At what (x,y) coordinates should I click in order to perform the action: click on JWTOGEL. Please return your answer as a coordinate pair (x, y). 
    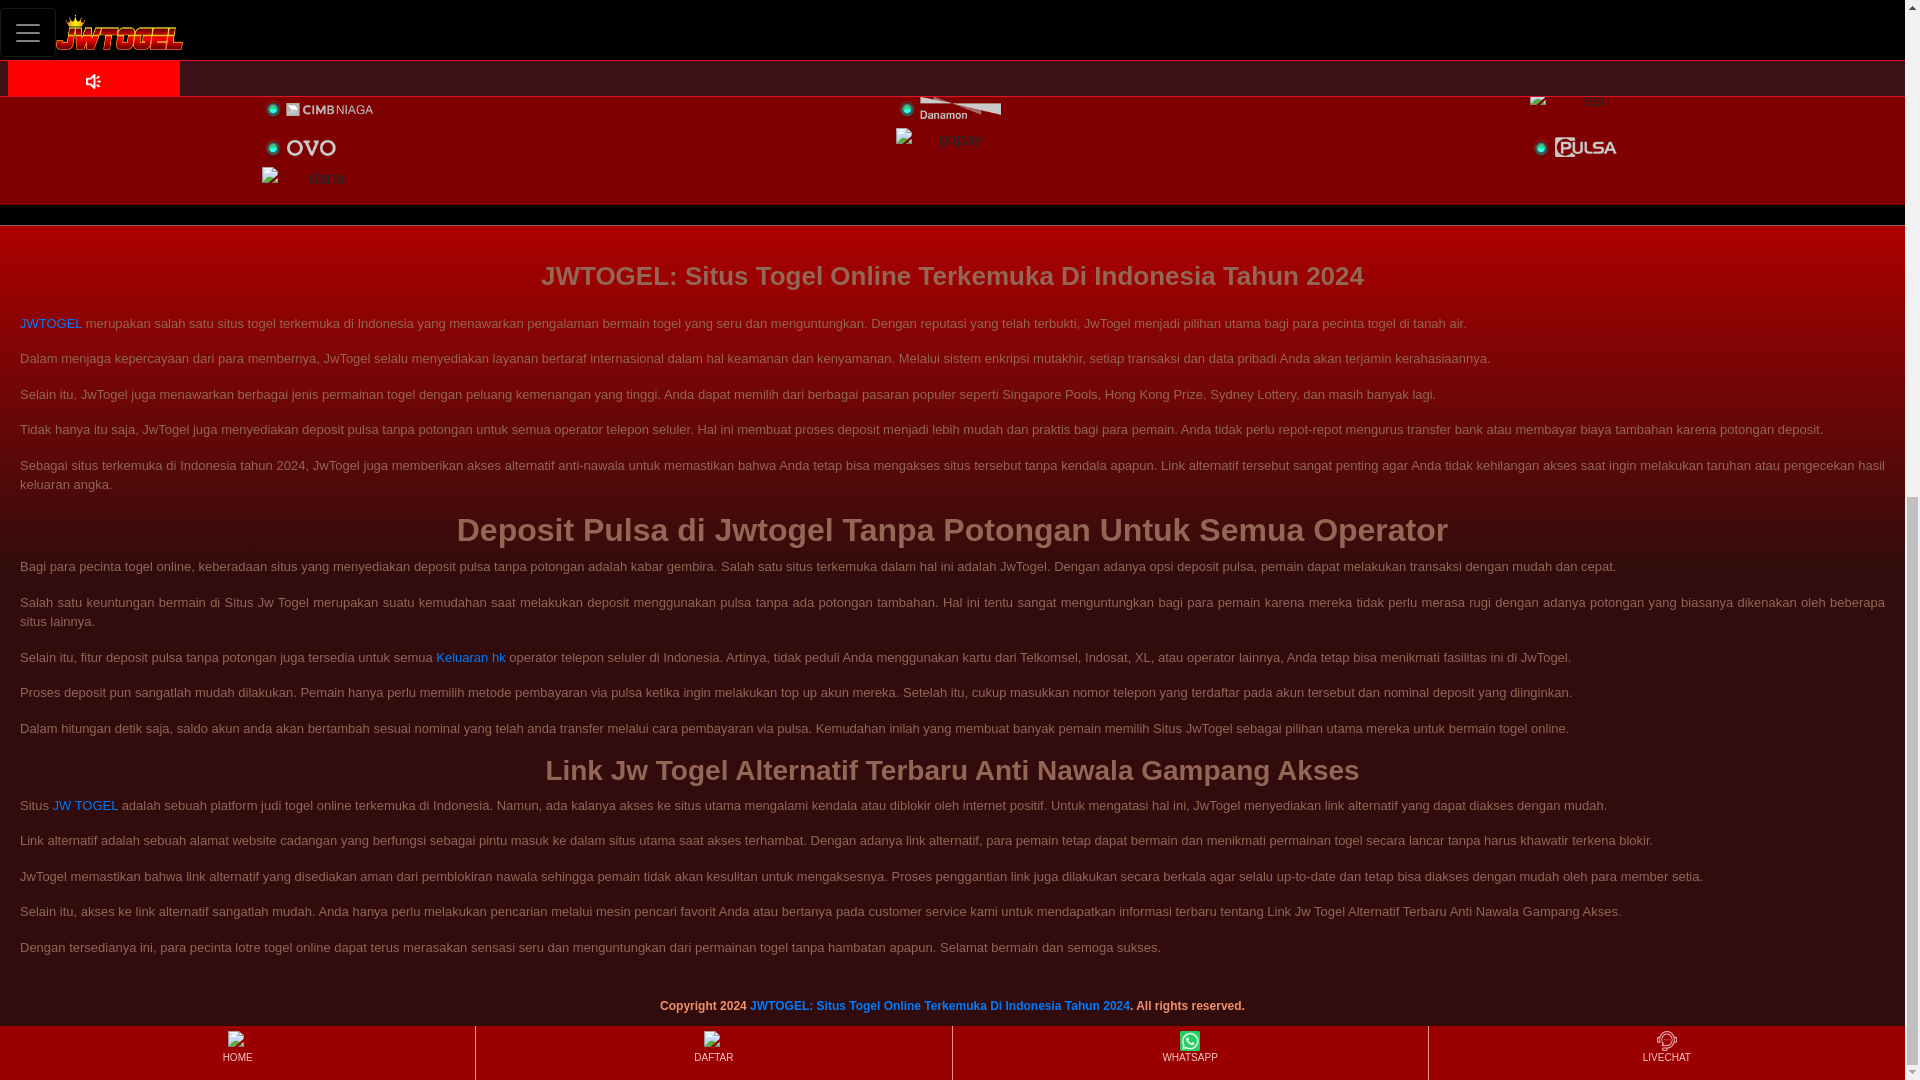
    Looking at the image, I should click on (50, 323).